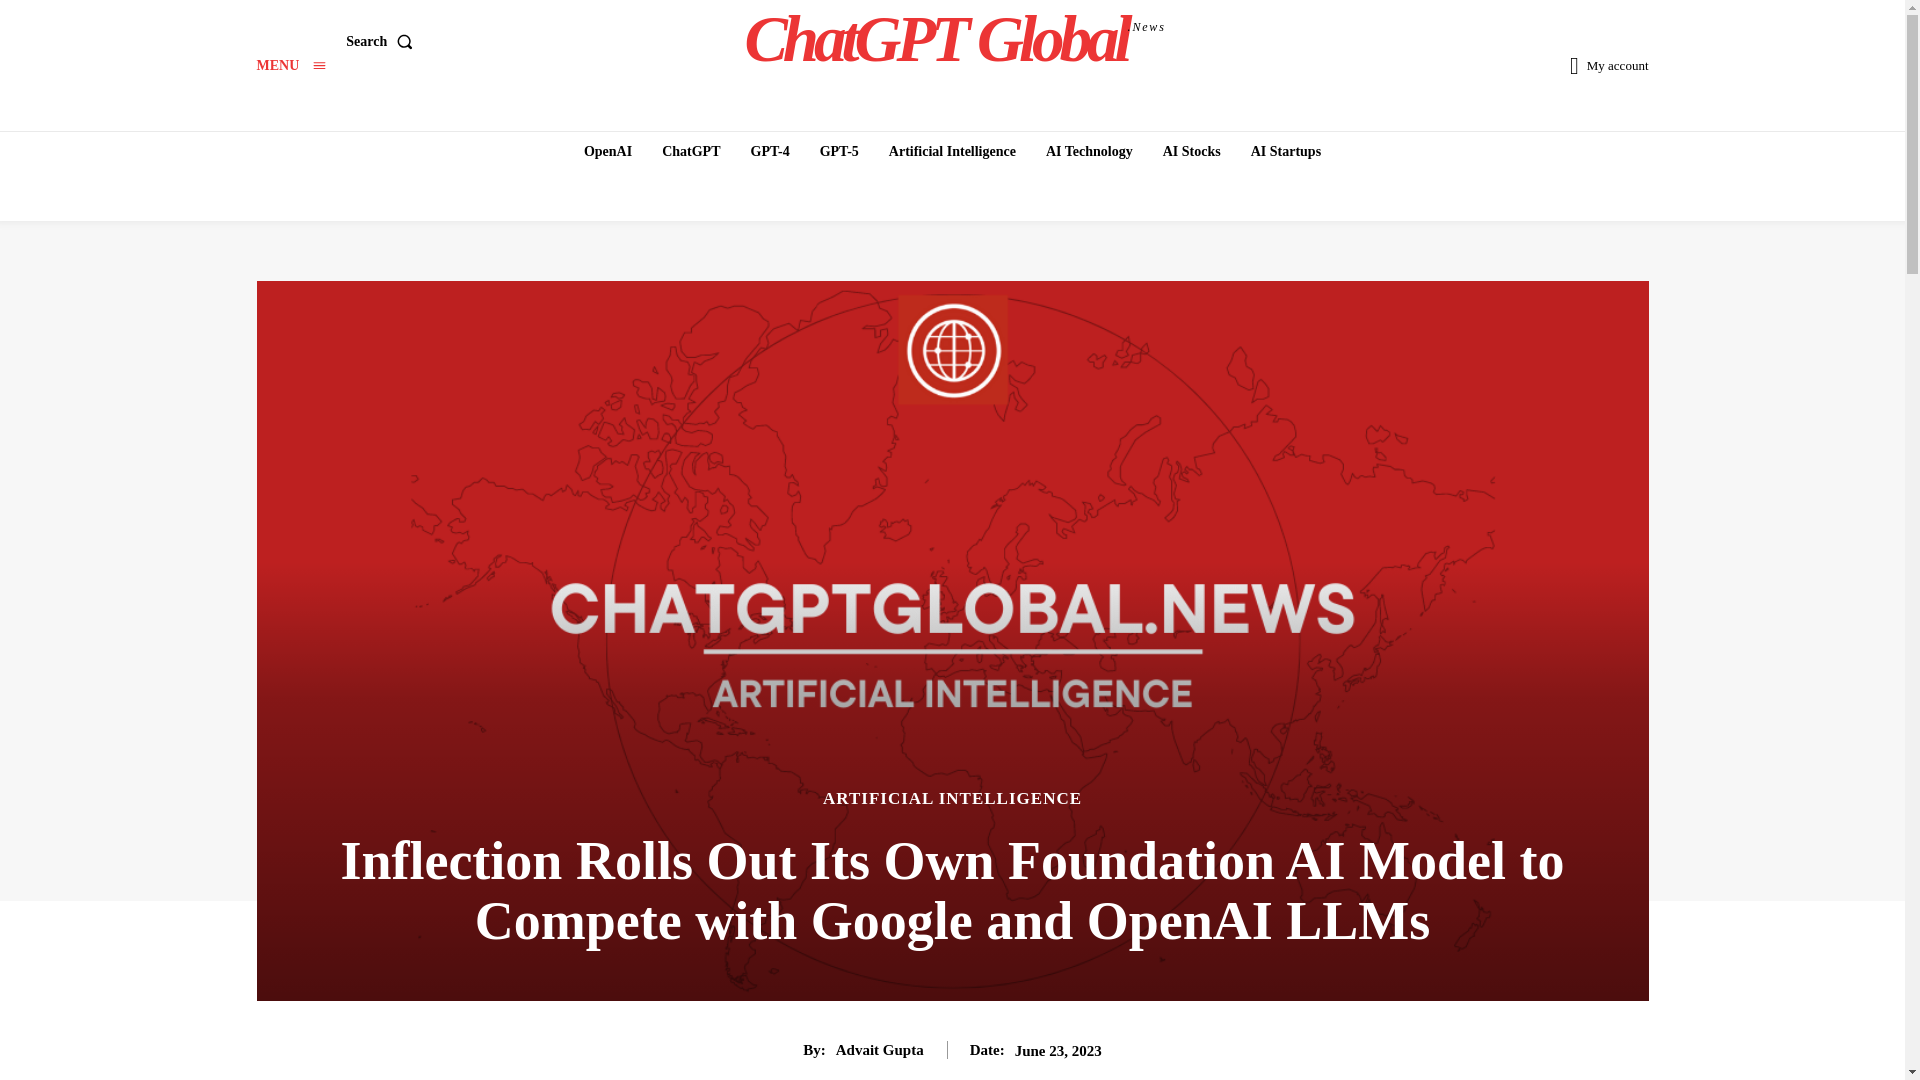 The height and width of the screenshot is (1080, 1920). Describe the element at coordinates (290, 66) in the screenshot. I see `Artificial Intelligence` at that location.